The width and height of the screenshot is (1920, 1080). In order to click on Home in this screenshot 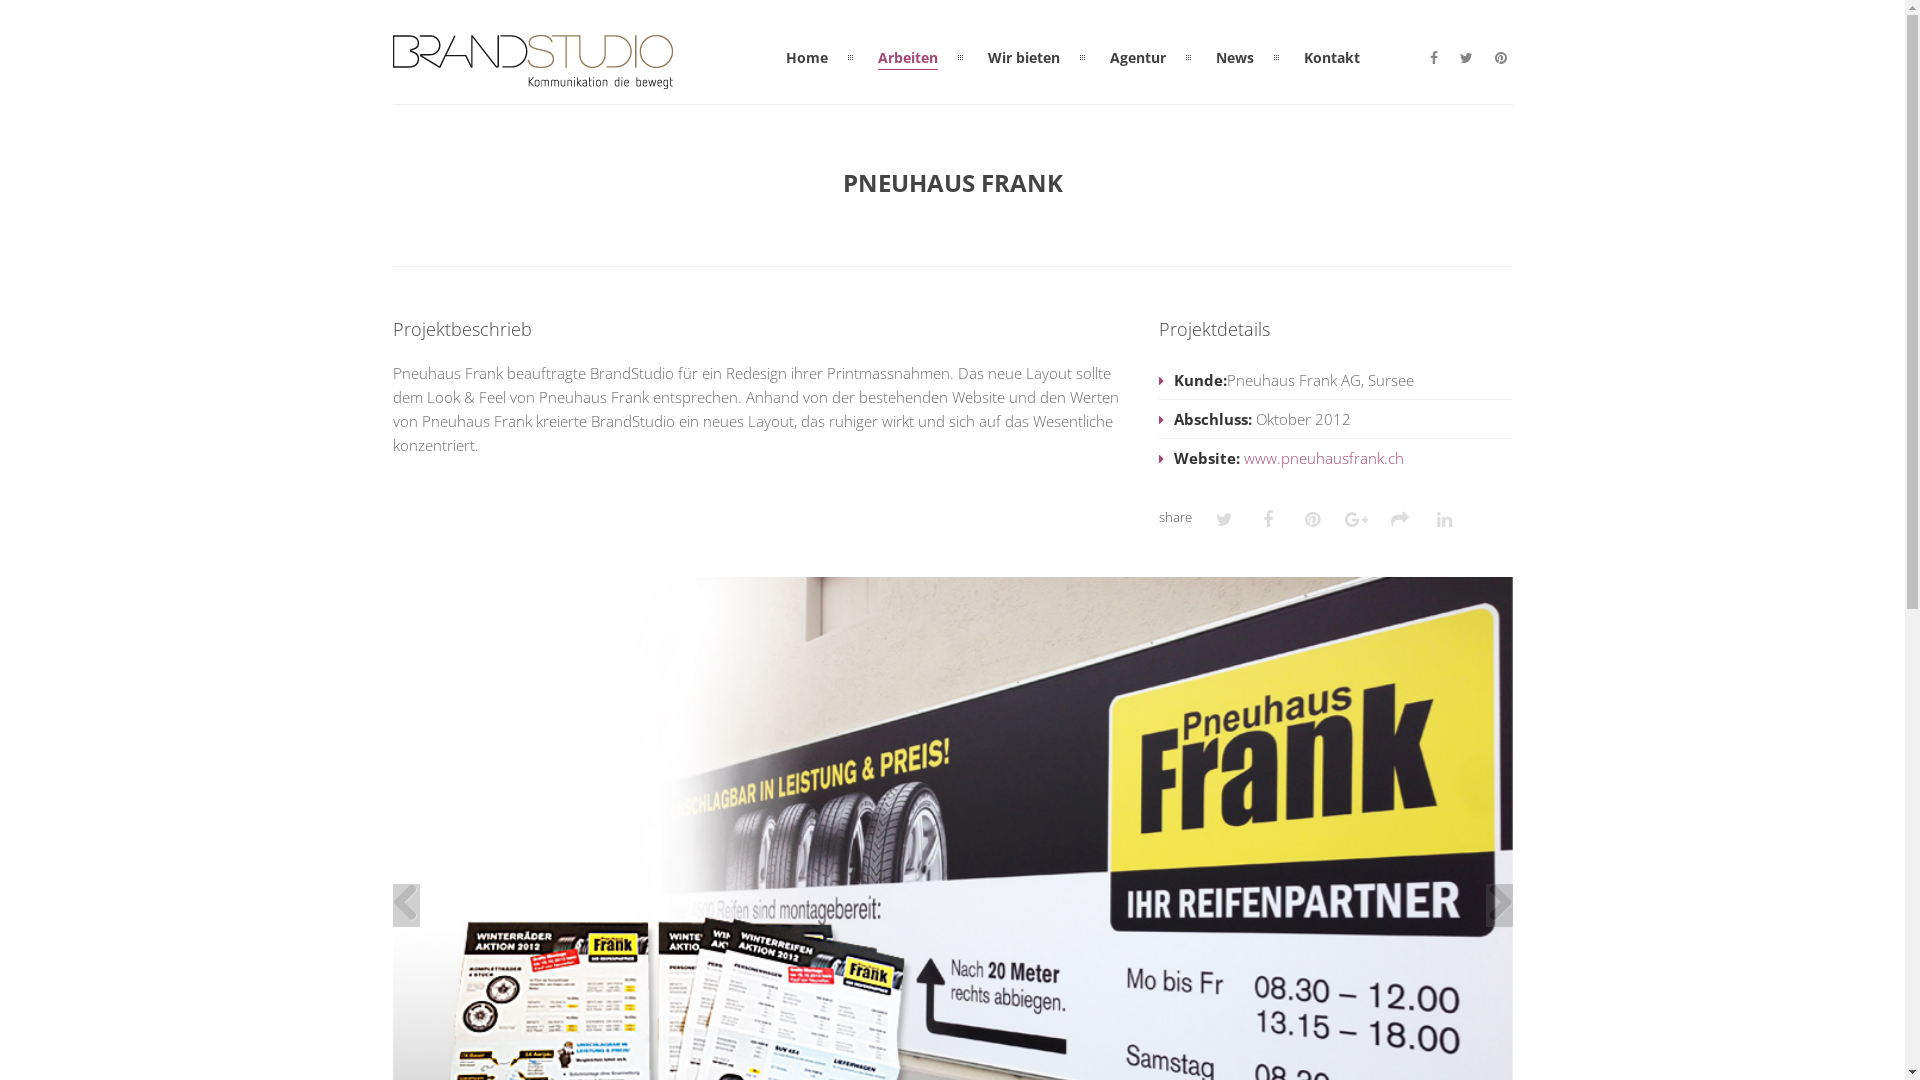, I will do `click(807, 58)`.